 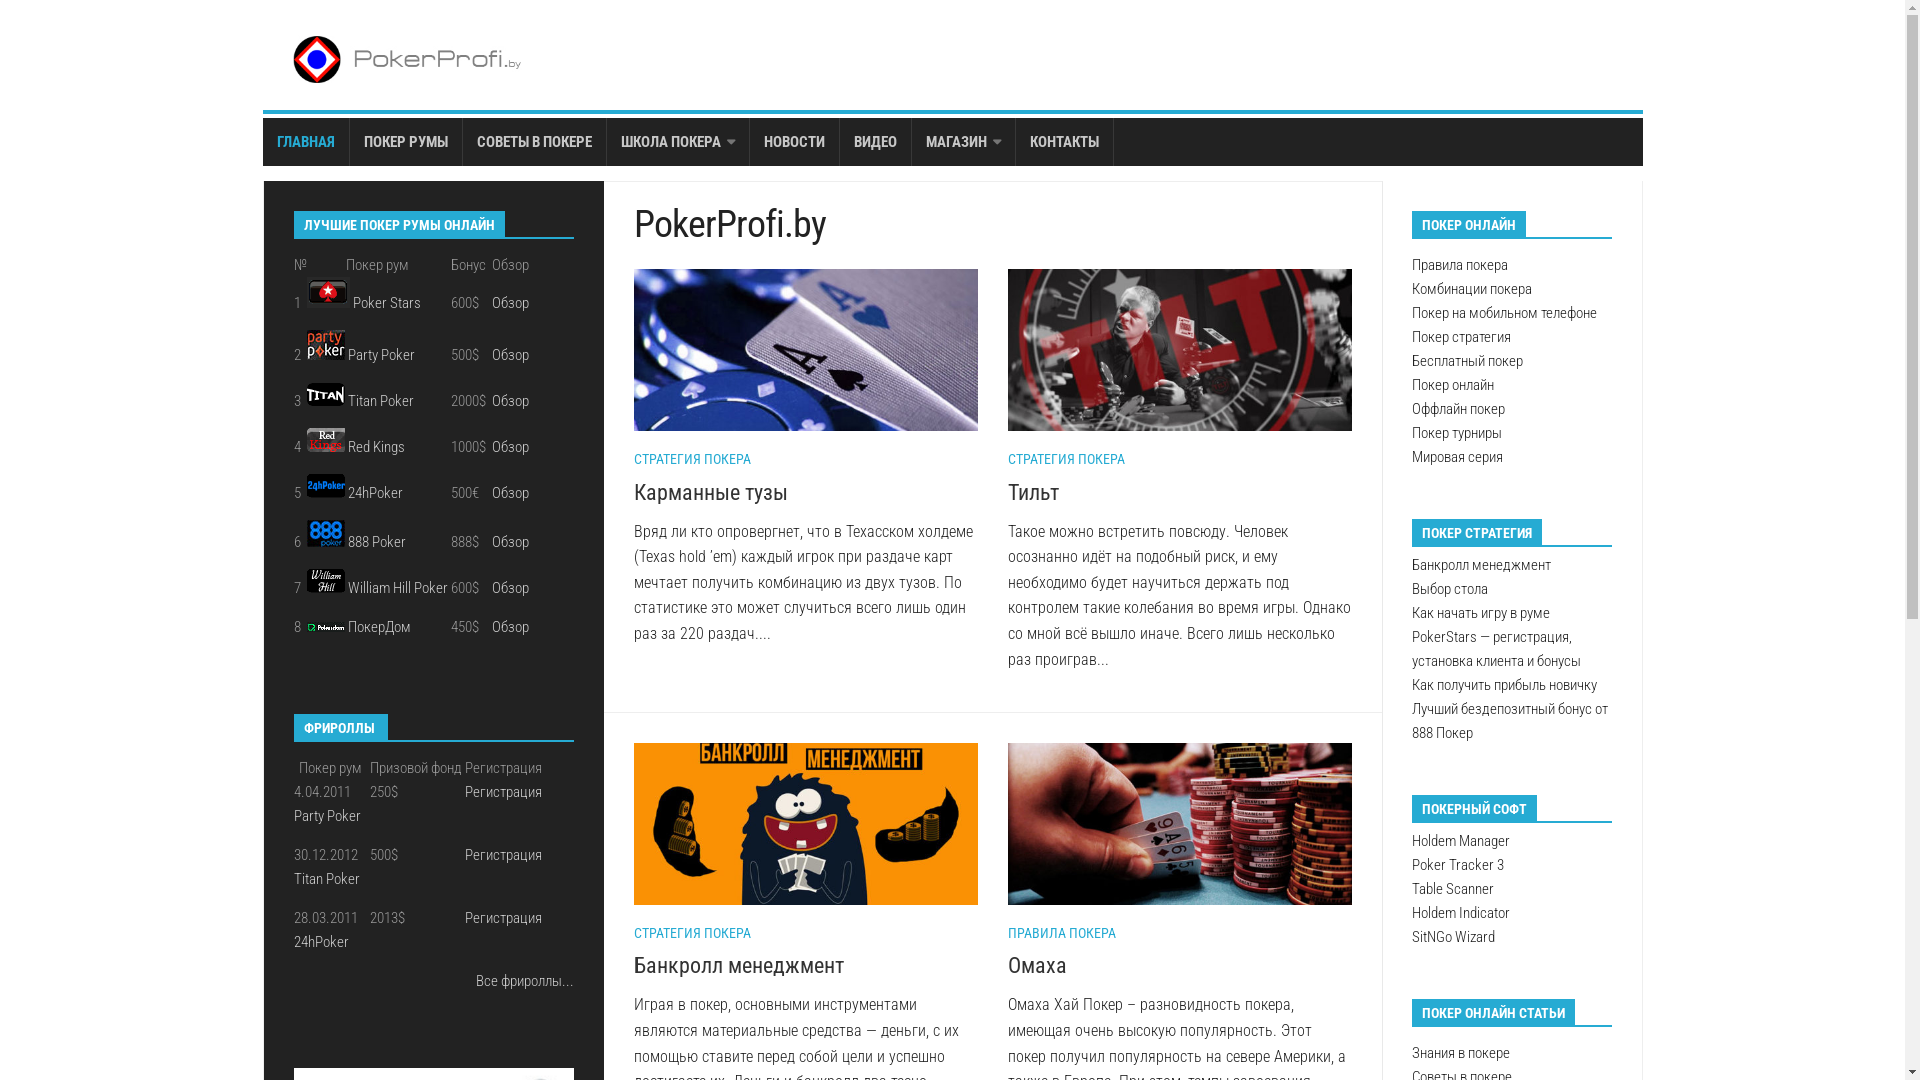 I want to click on Poker Stars, so click(x=386, y=302).